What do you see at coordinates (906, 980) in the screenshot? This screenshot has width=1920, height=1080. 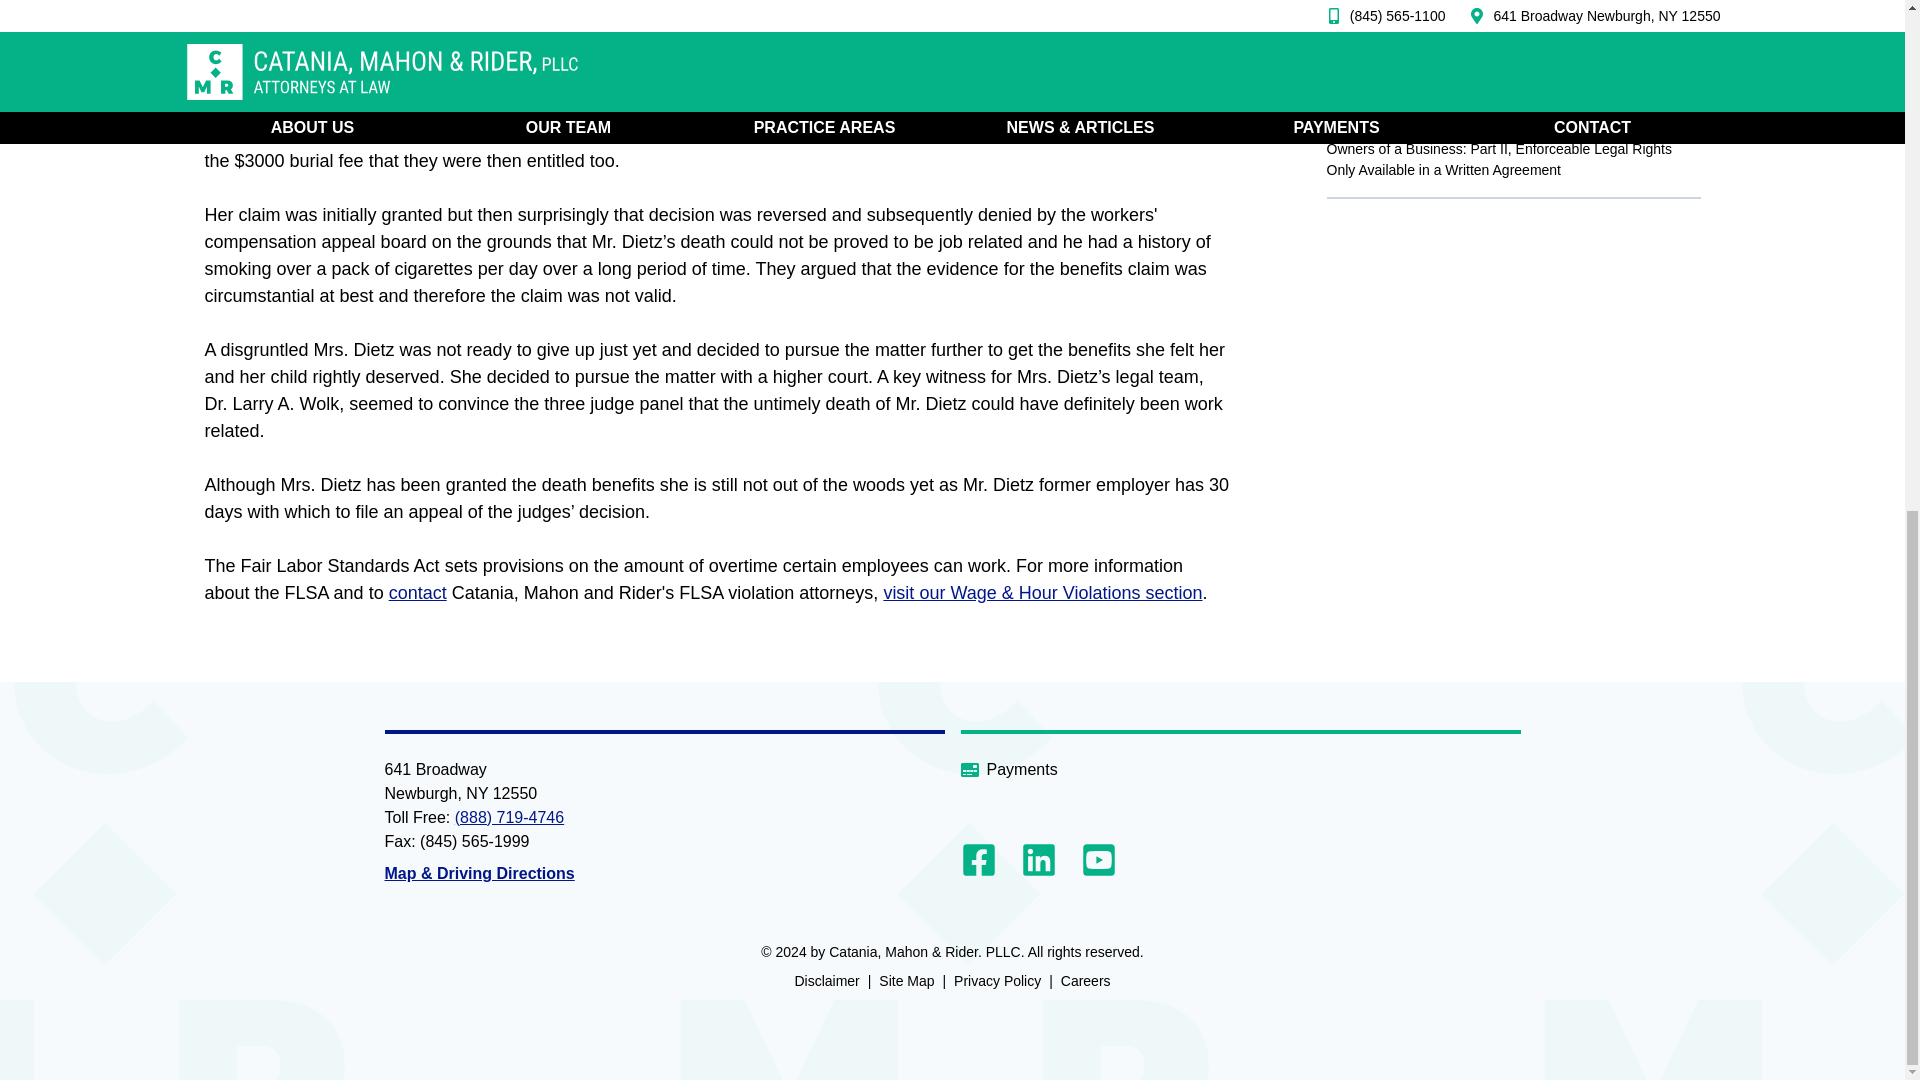 I see `Link to Site Map Page` at bounding box center [906, 980].